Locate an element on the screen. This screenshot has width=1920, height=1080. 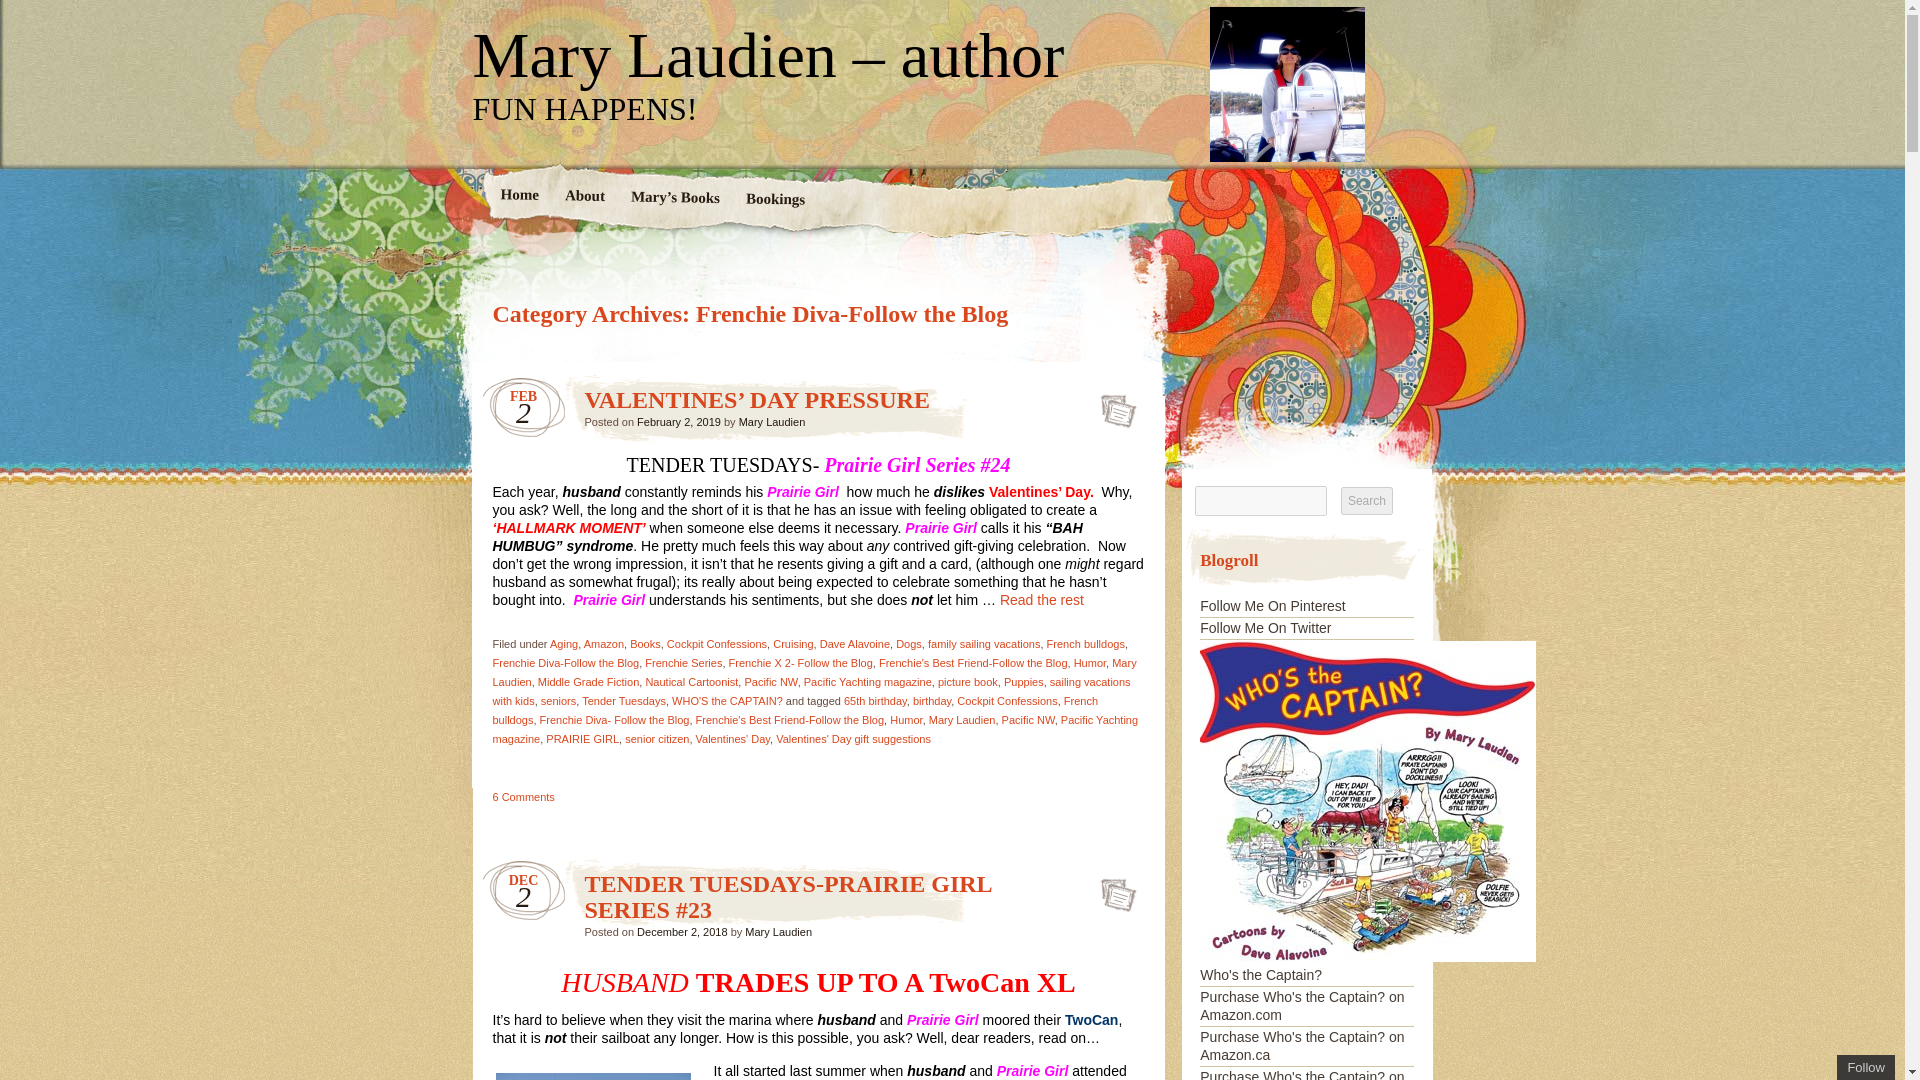
picture book is located at coordinates (968, 682).